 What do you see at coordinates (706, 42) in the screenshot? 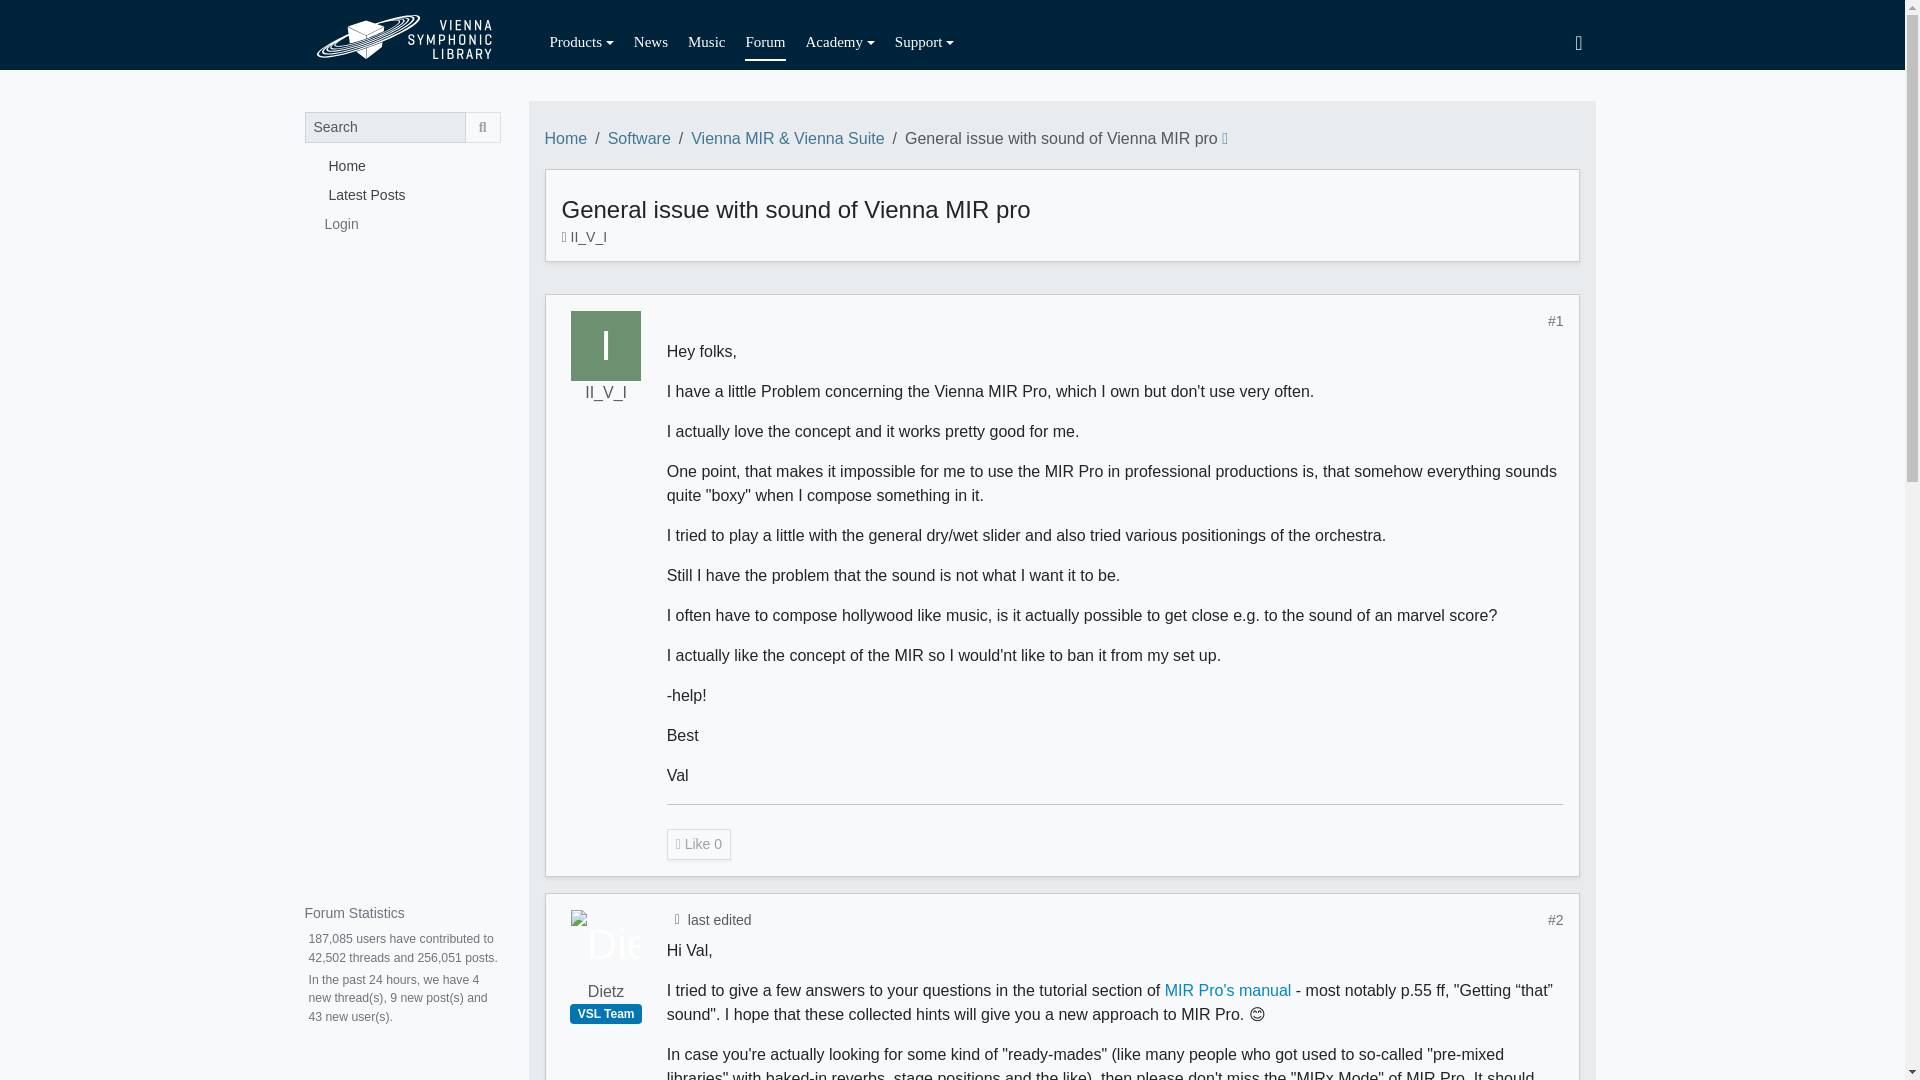
I see `Music` at bounding box center [706, 42].